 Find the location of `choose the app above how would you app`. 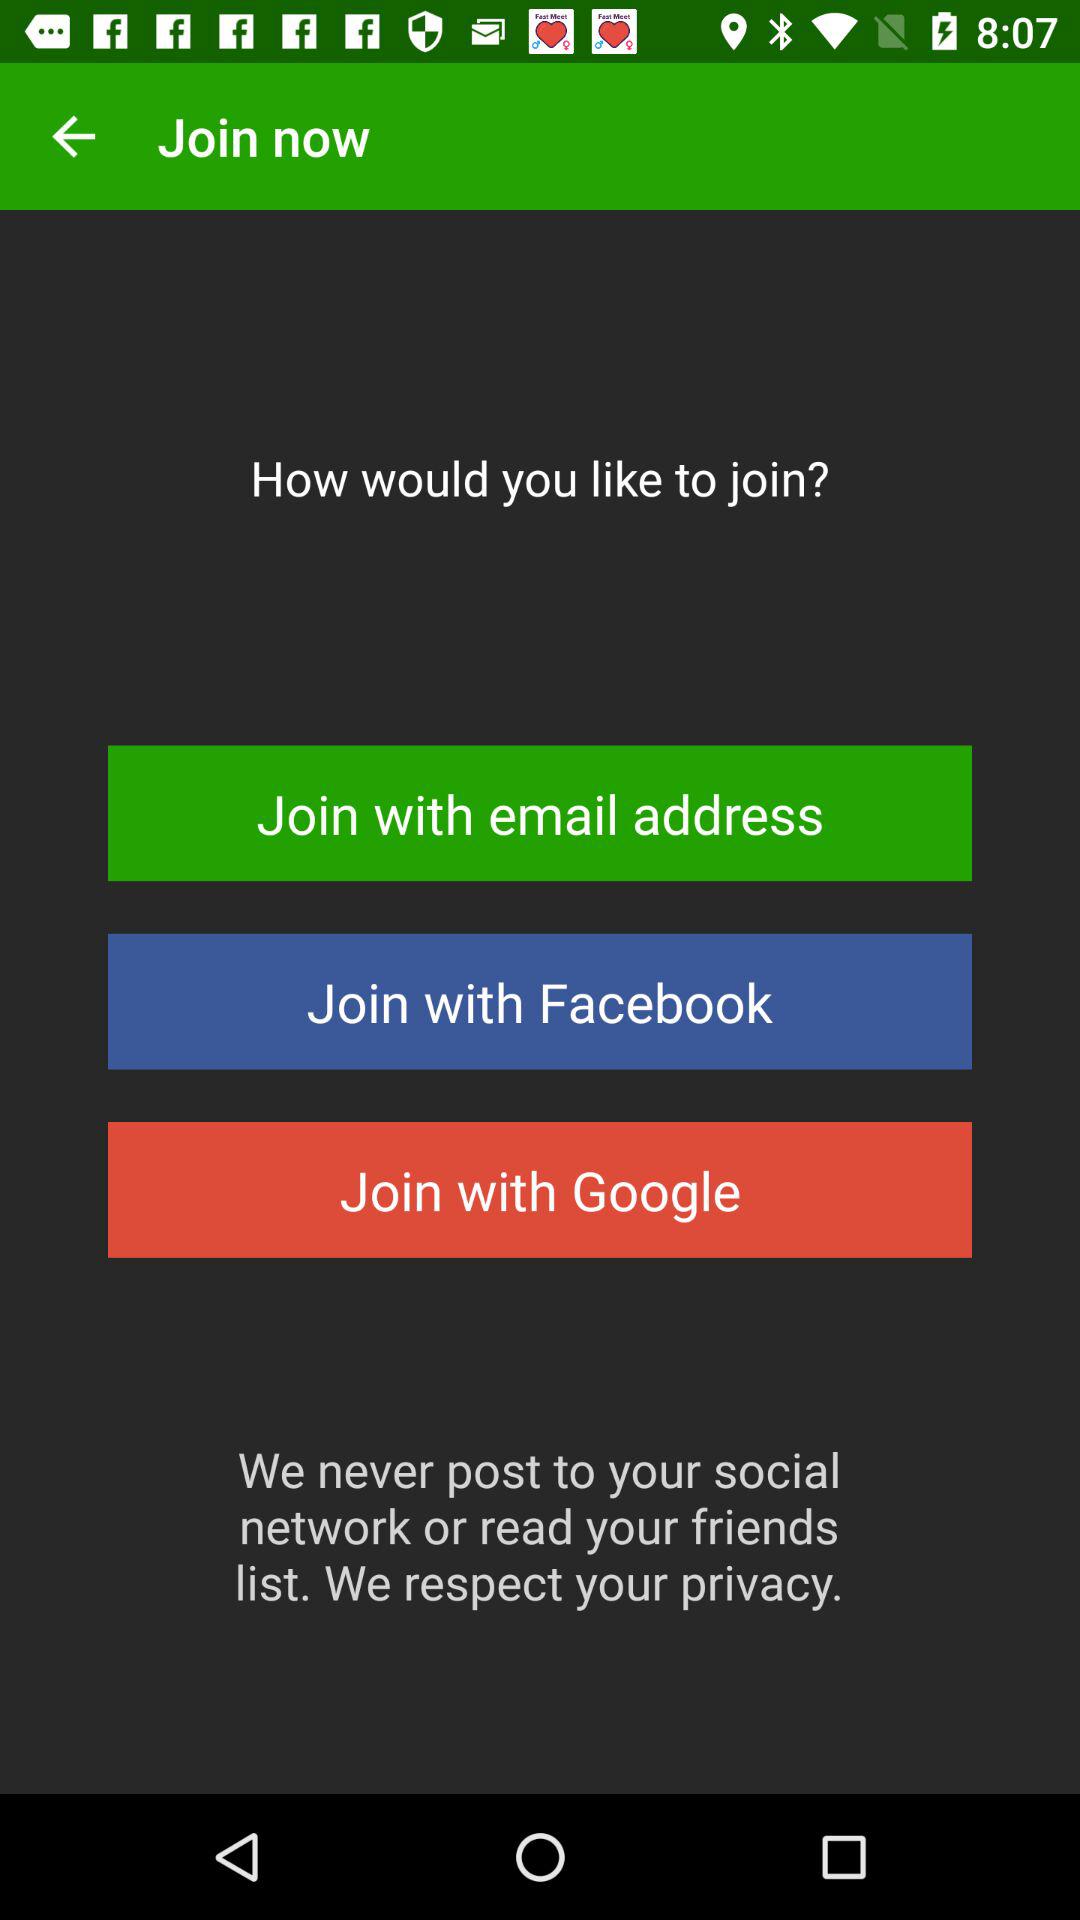

choose the app above how would you app is located at coordinates (73, 136).